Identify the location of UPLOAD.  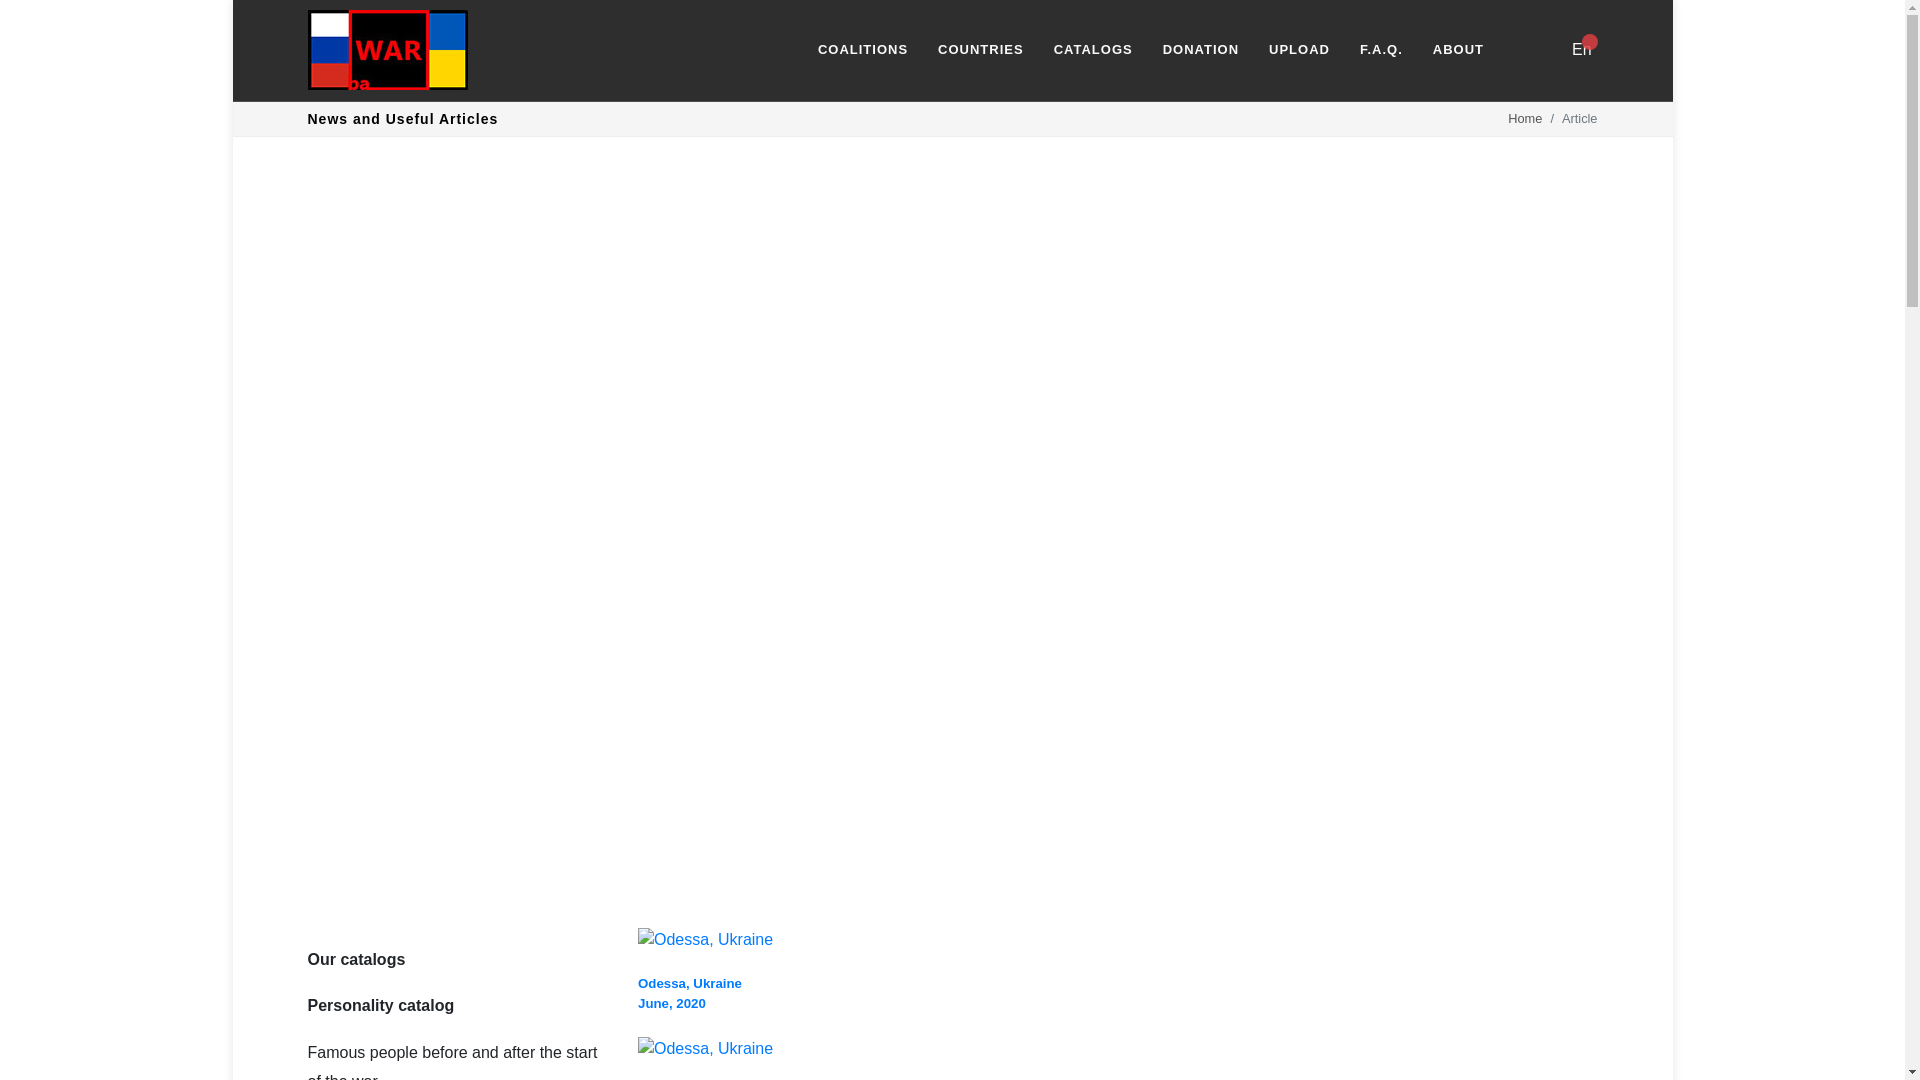
(1299, 50).